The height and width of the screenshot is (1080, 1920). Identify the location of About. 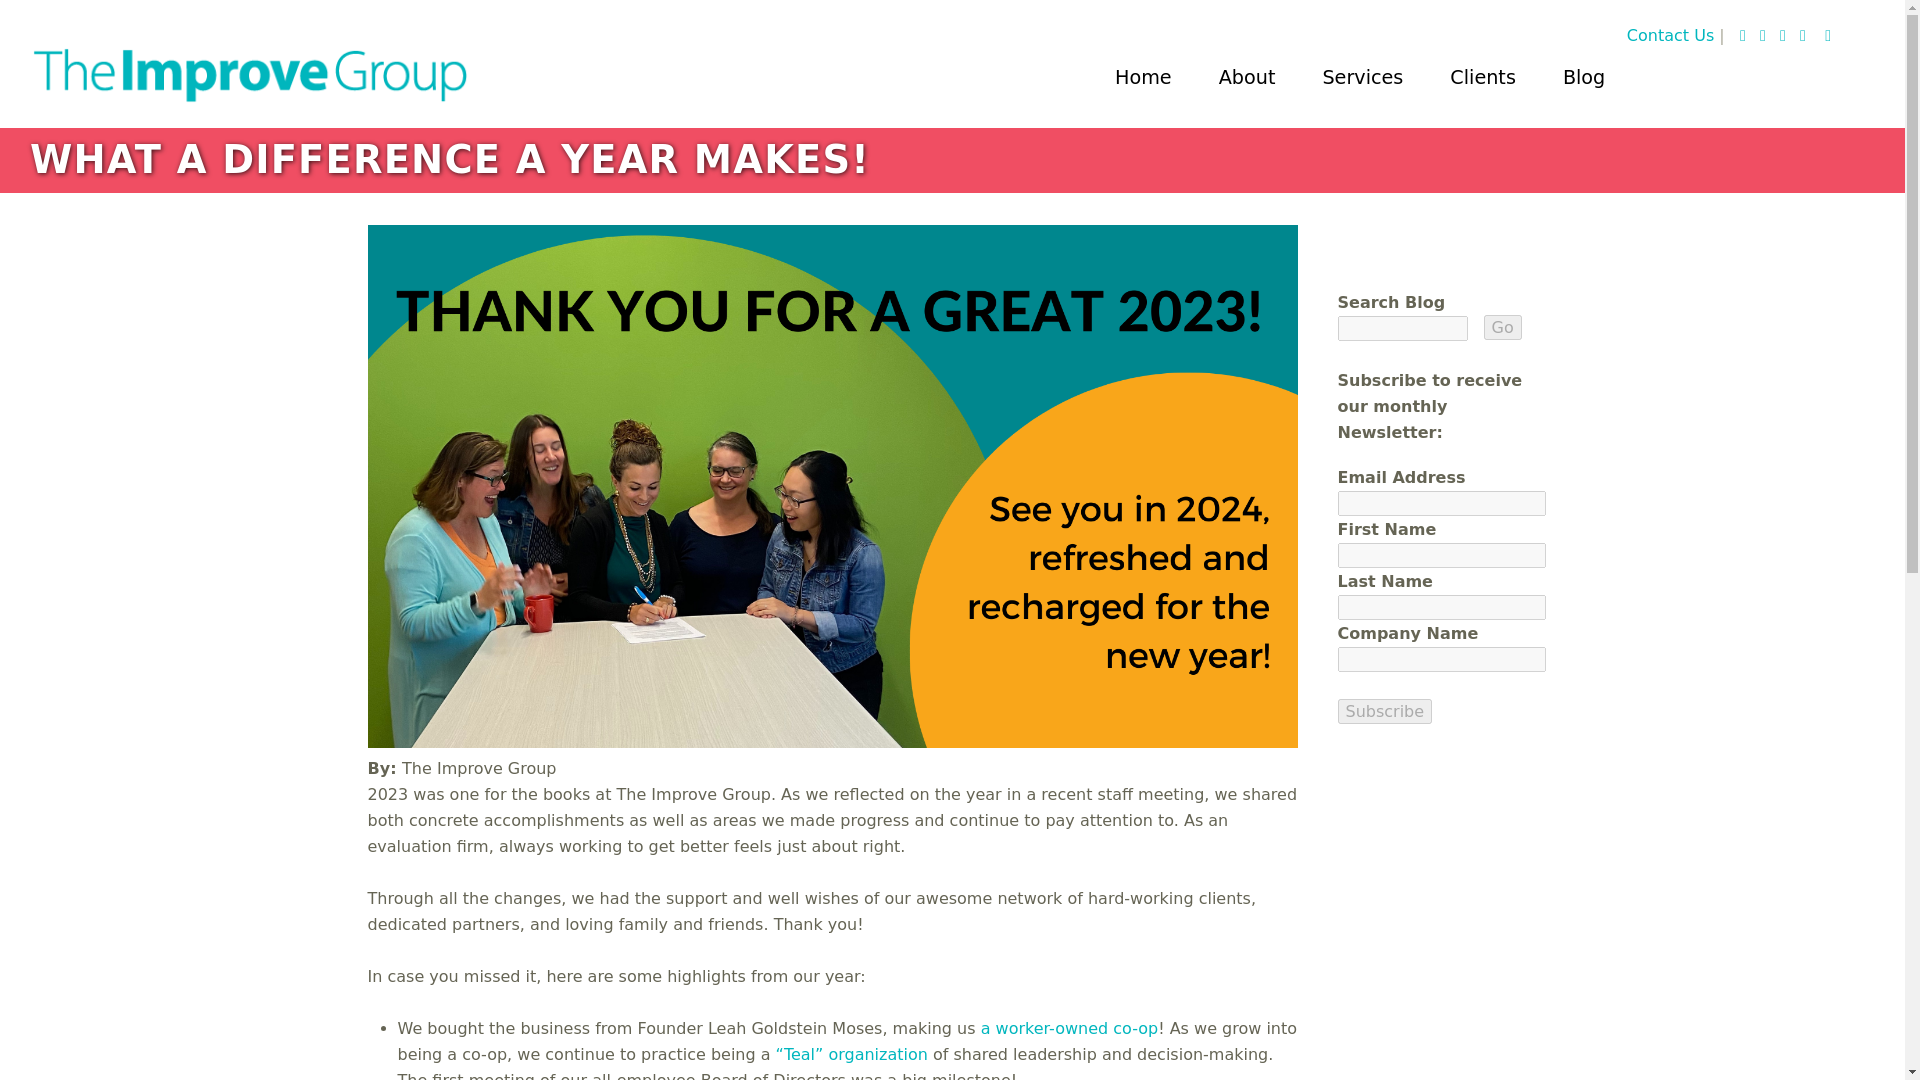
(1246, 78).